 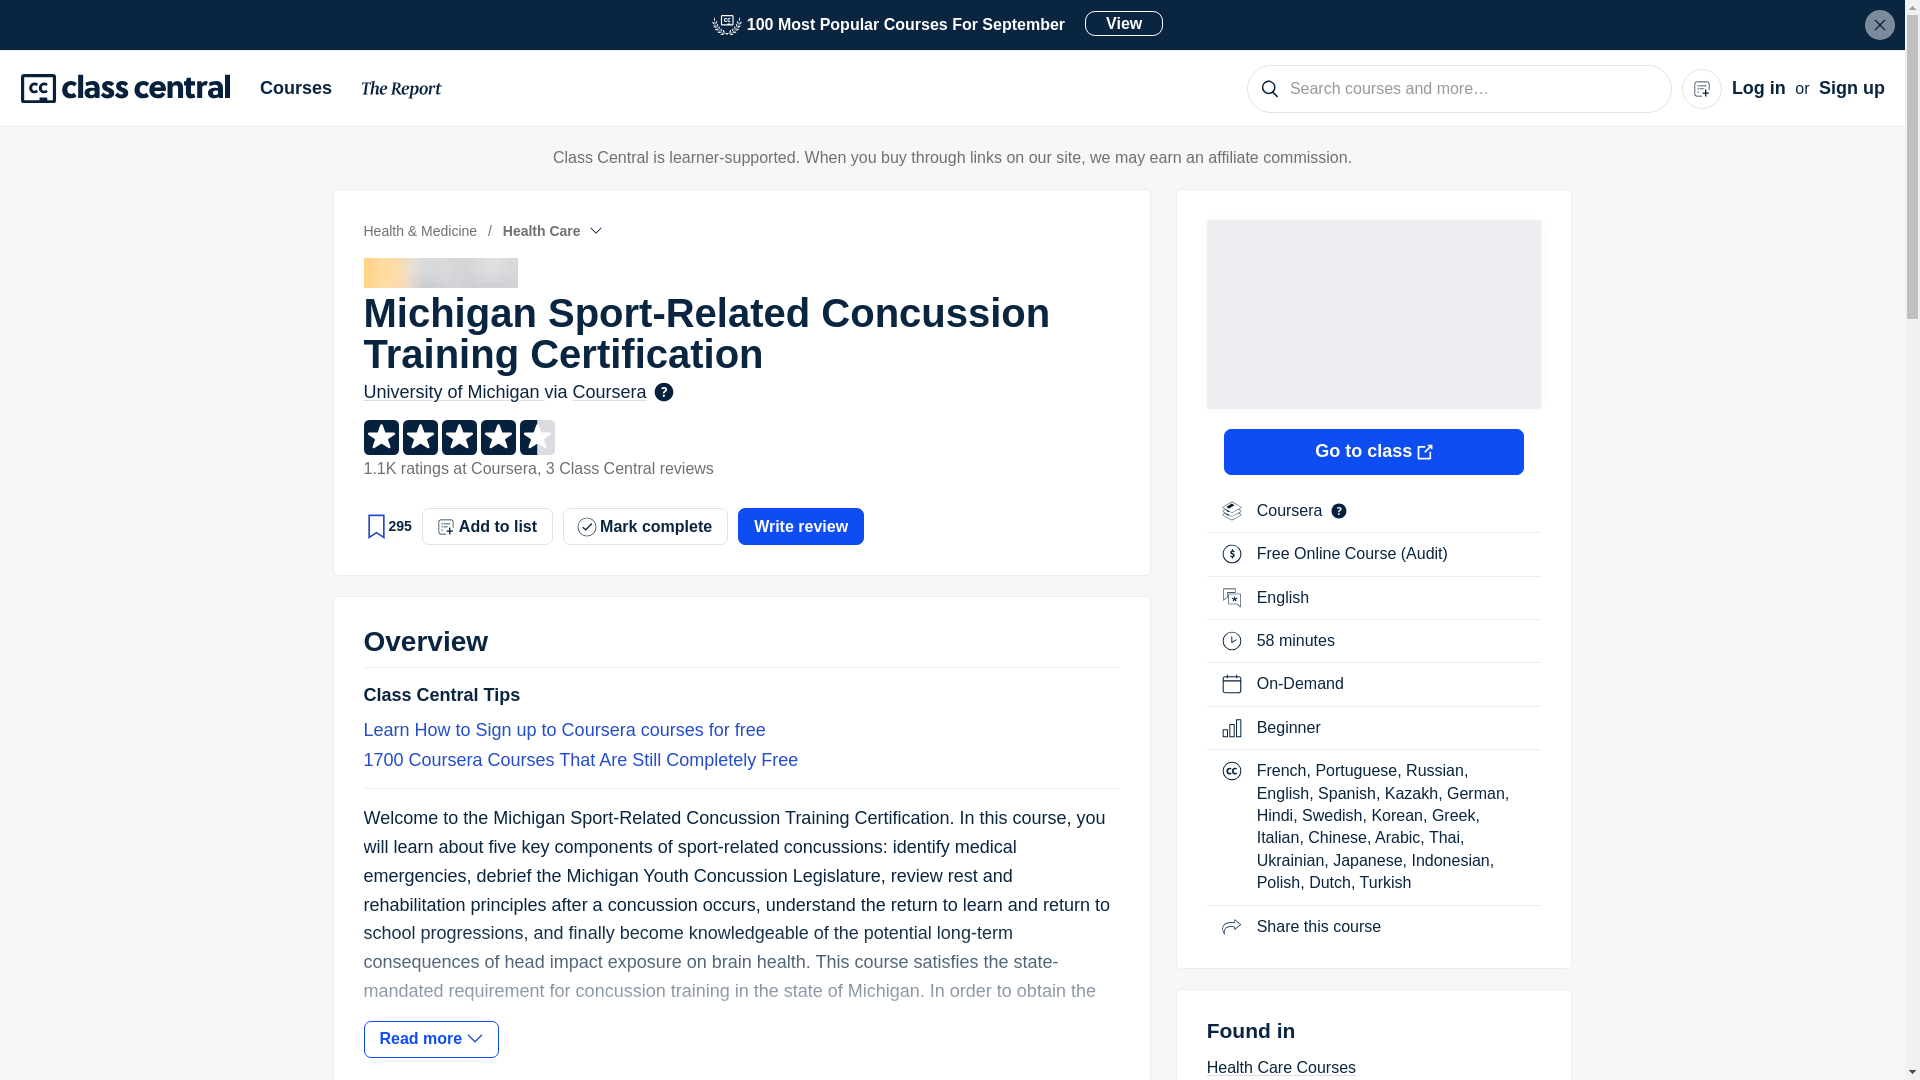 What do you see at coordinates (402, 92) in the screenshot?
I see `Close` at bounding box center [402, 92].